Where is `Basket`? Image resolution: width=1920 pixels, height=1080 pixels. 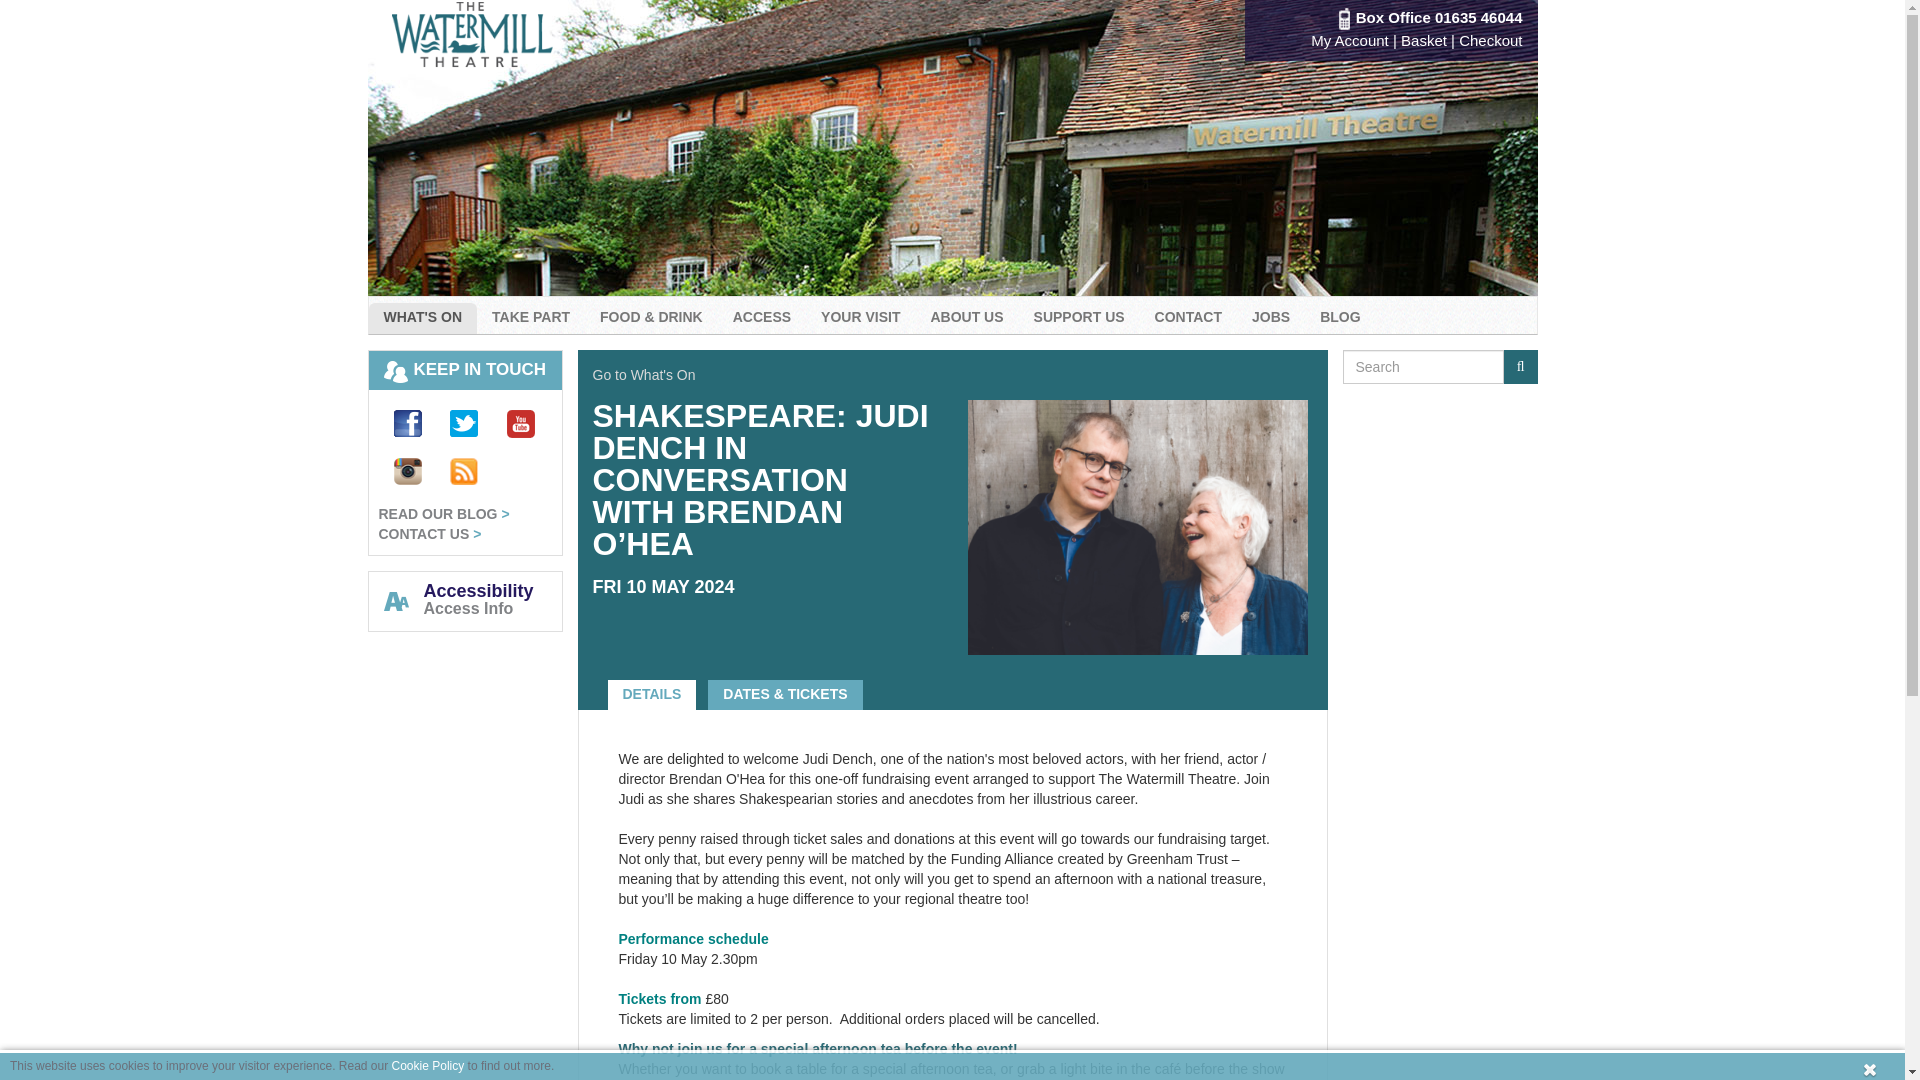 Basket is located at coordinates (1424, 40).